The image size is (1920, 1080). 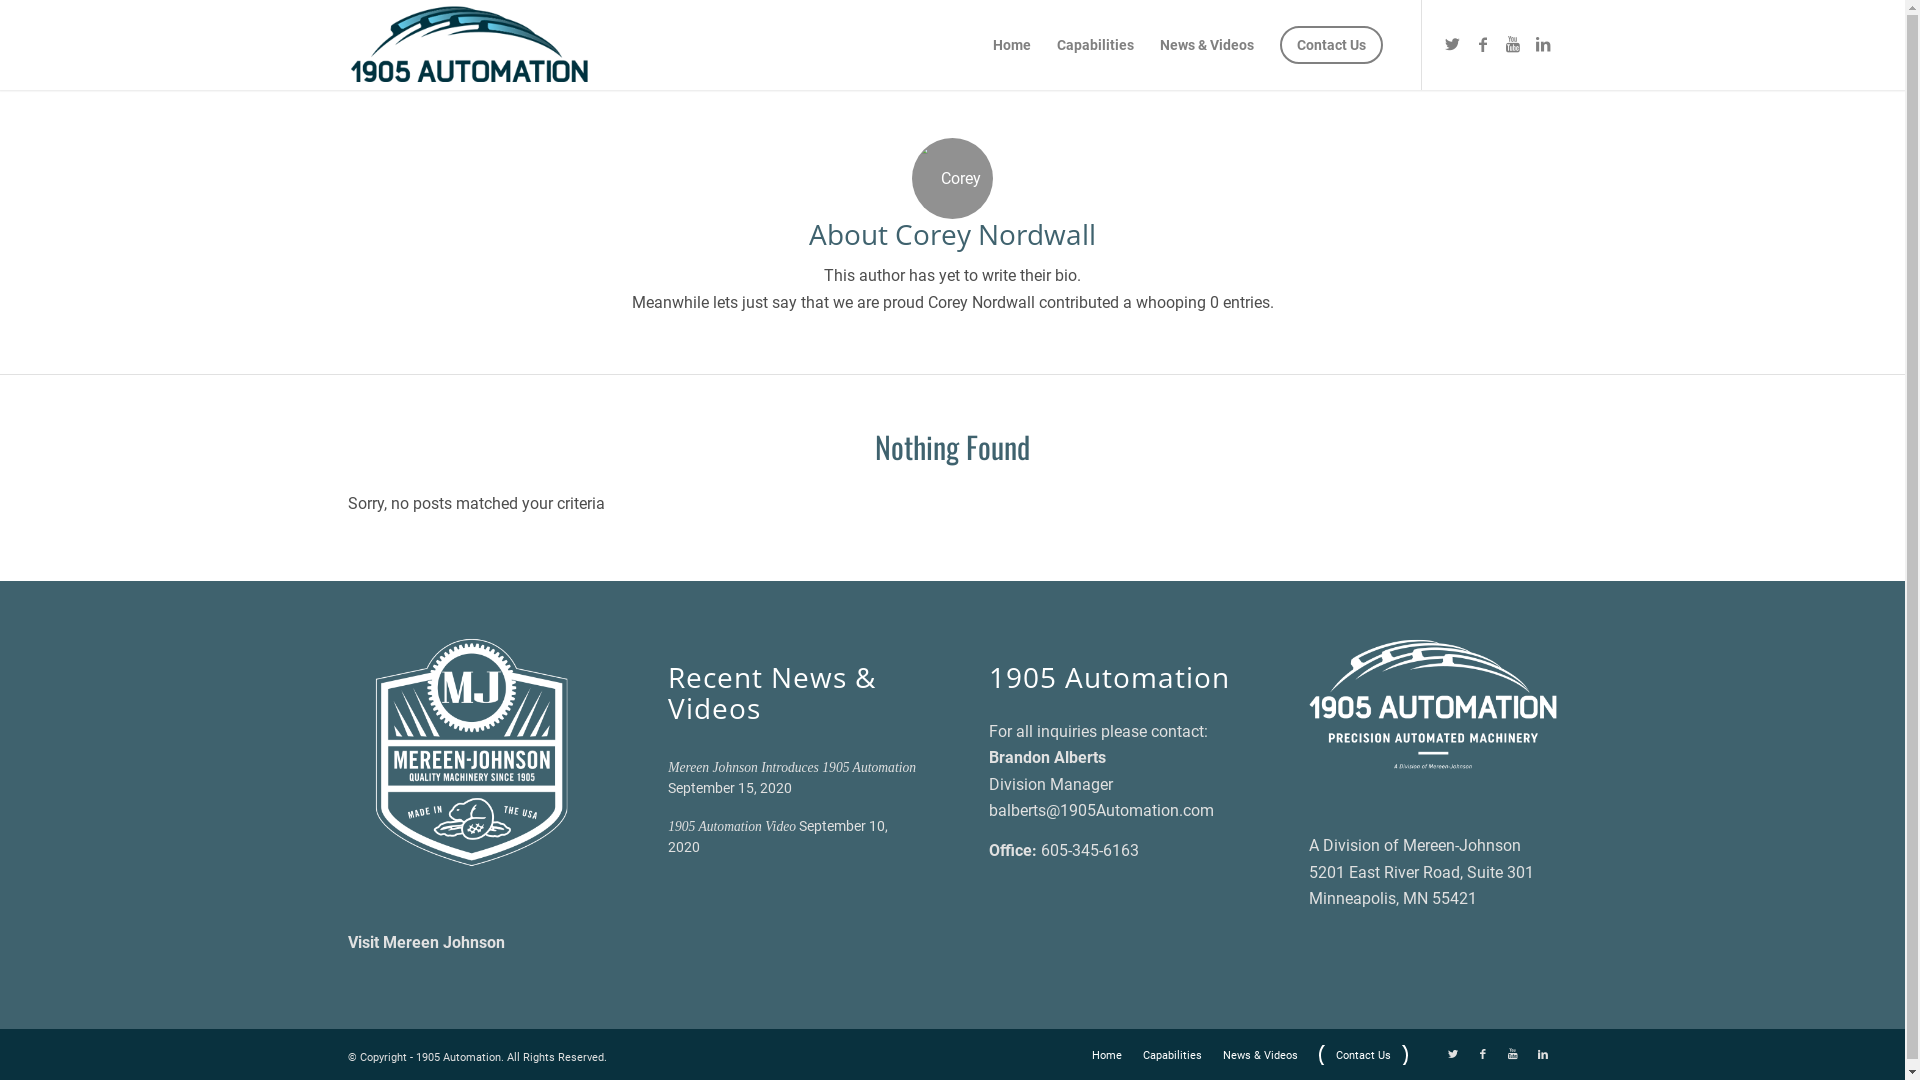 What do you see at coordinates (1172, 1056) in the screenshot?
I see `Capabilities` at bounding box center [1172, 1056].